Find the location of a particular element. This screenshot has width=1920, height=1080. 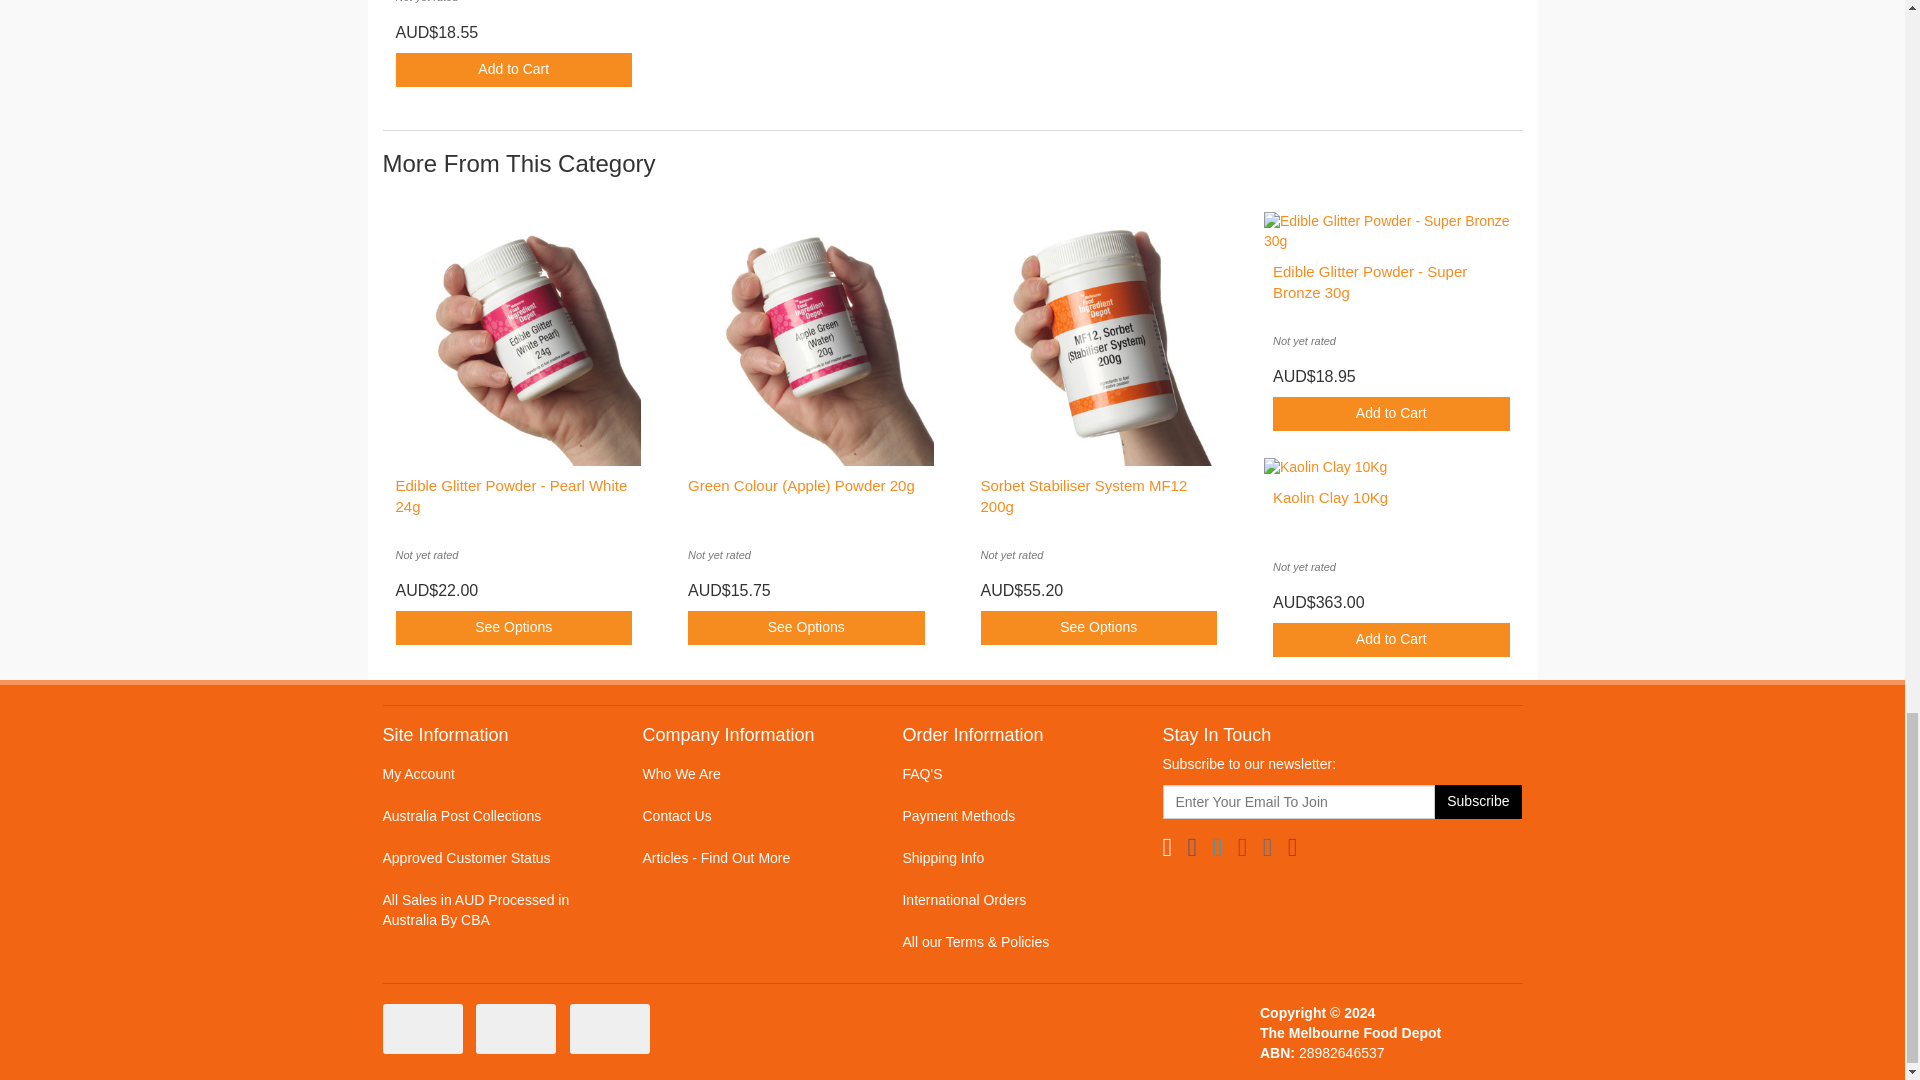

Sorbet Stabiliser System MF12 200g is located at coordinates (1082, 496).